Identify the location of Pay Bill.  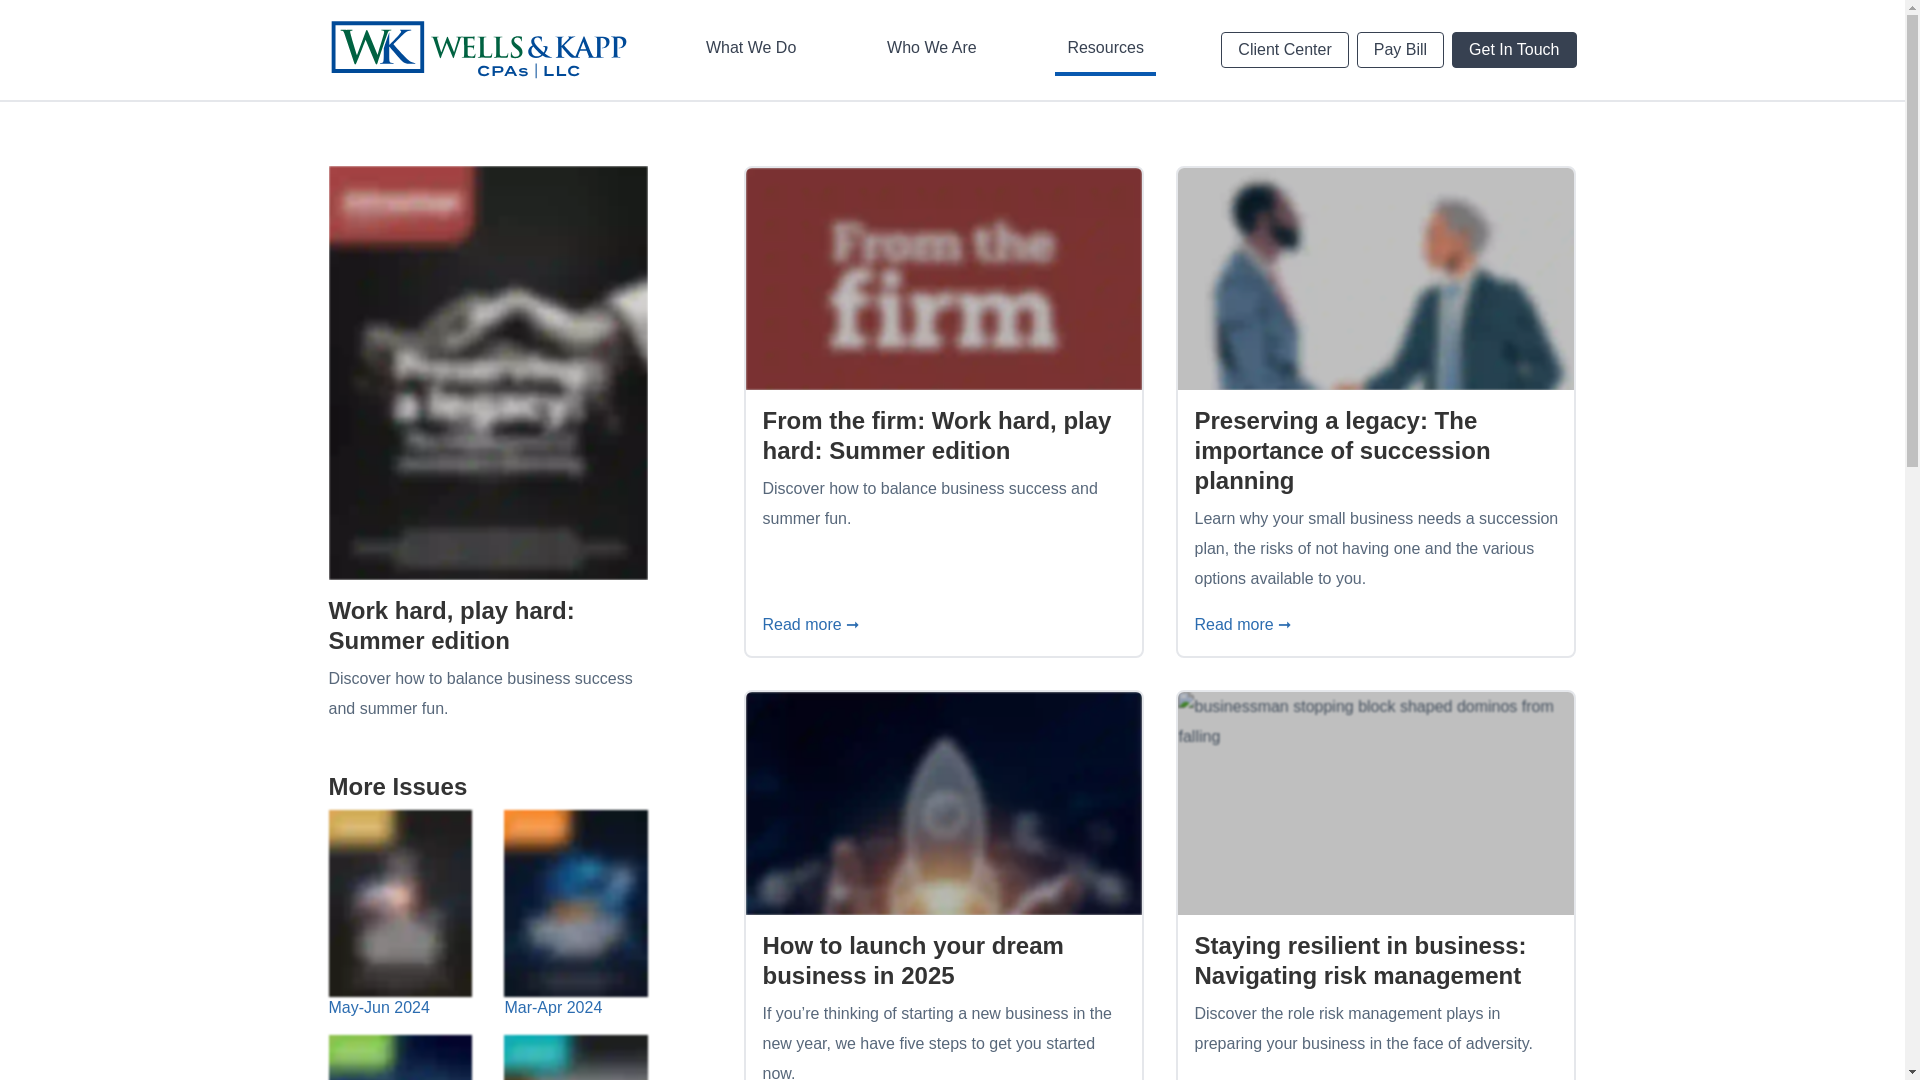
(1104, 49).